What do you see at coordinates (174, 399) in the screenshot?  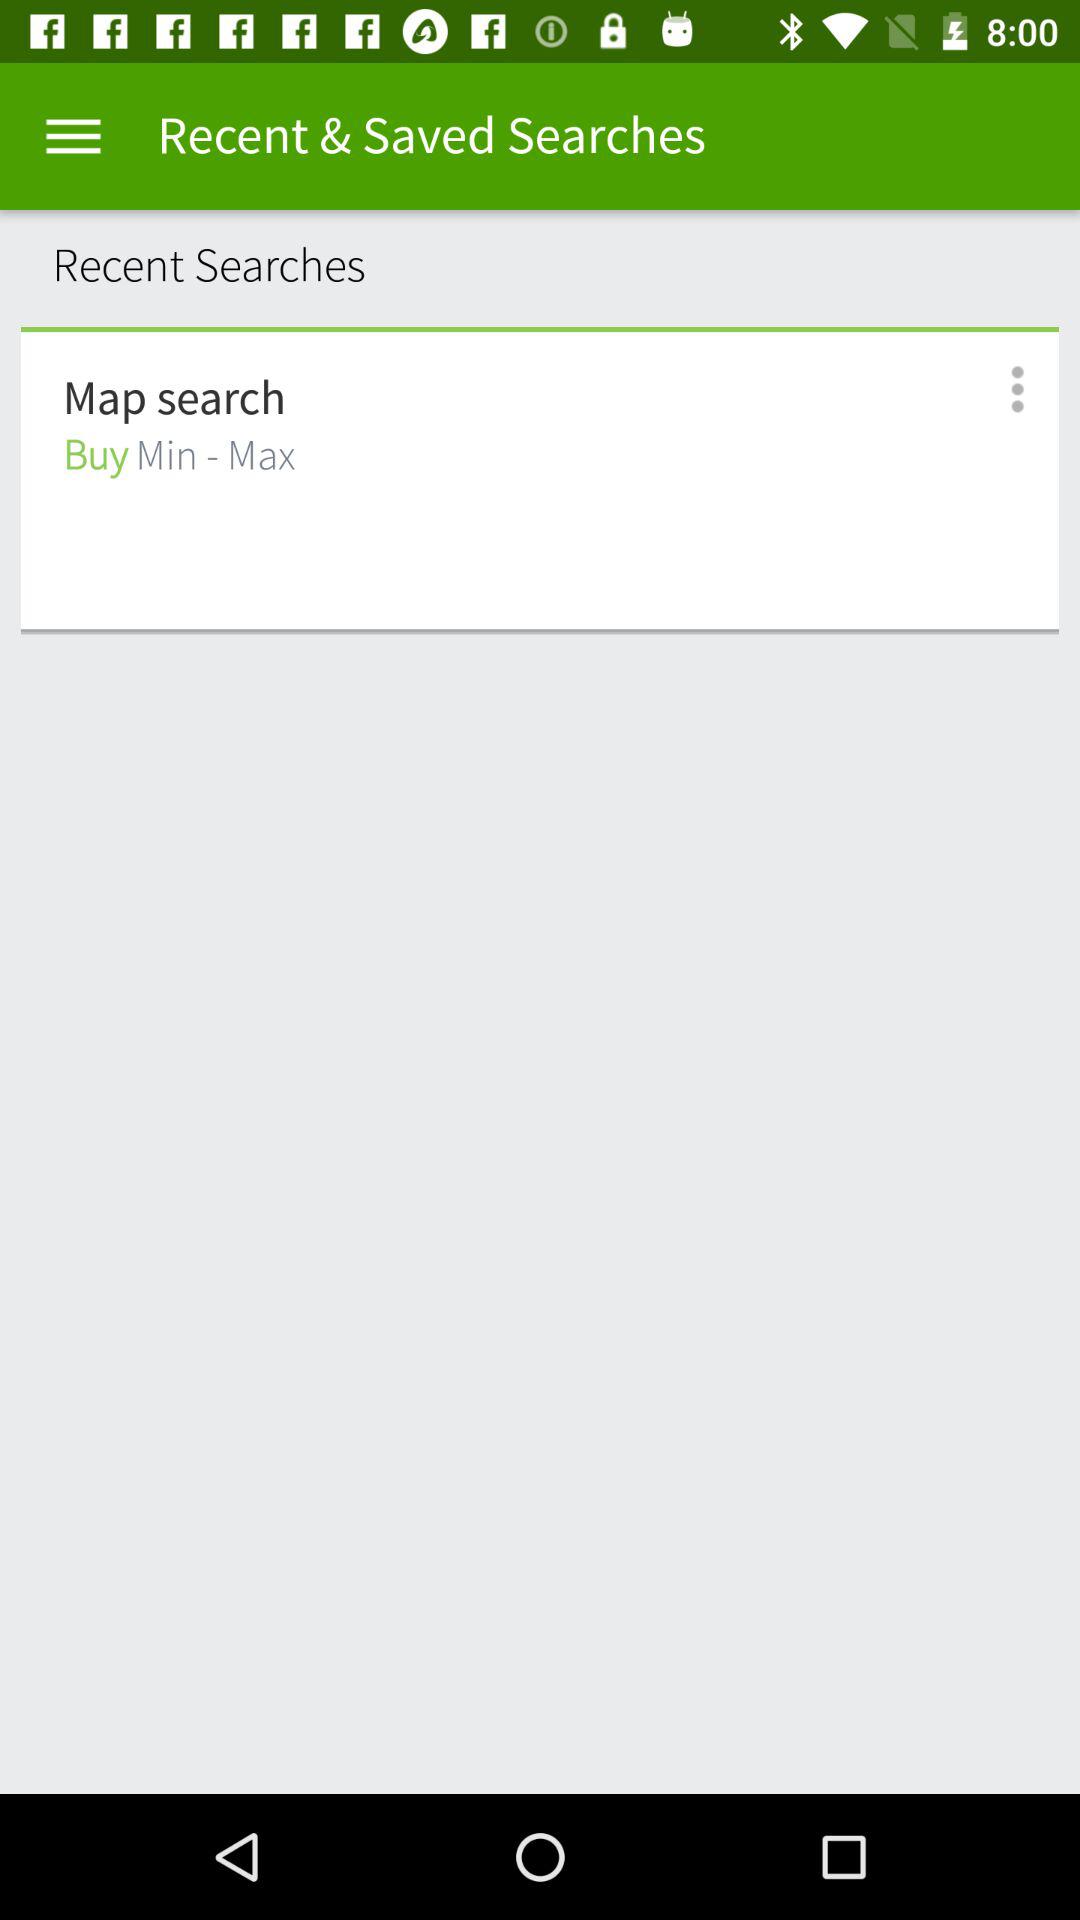 I see `open map search item` at bounding box center [174, 399].